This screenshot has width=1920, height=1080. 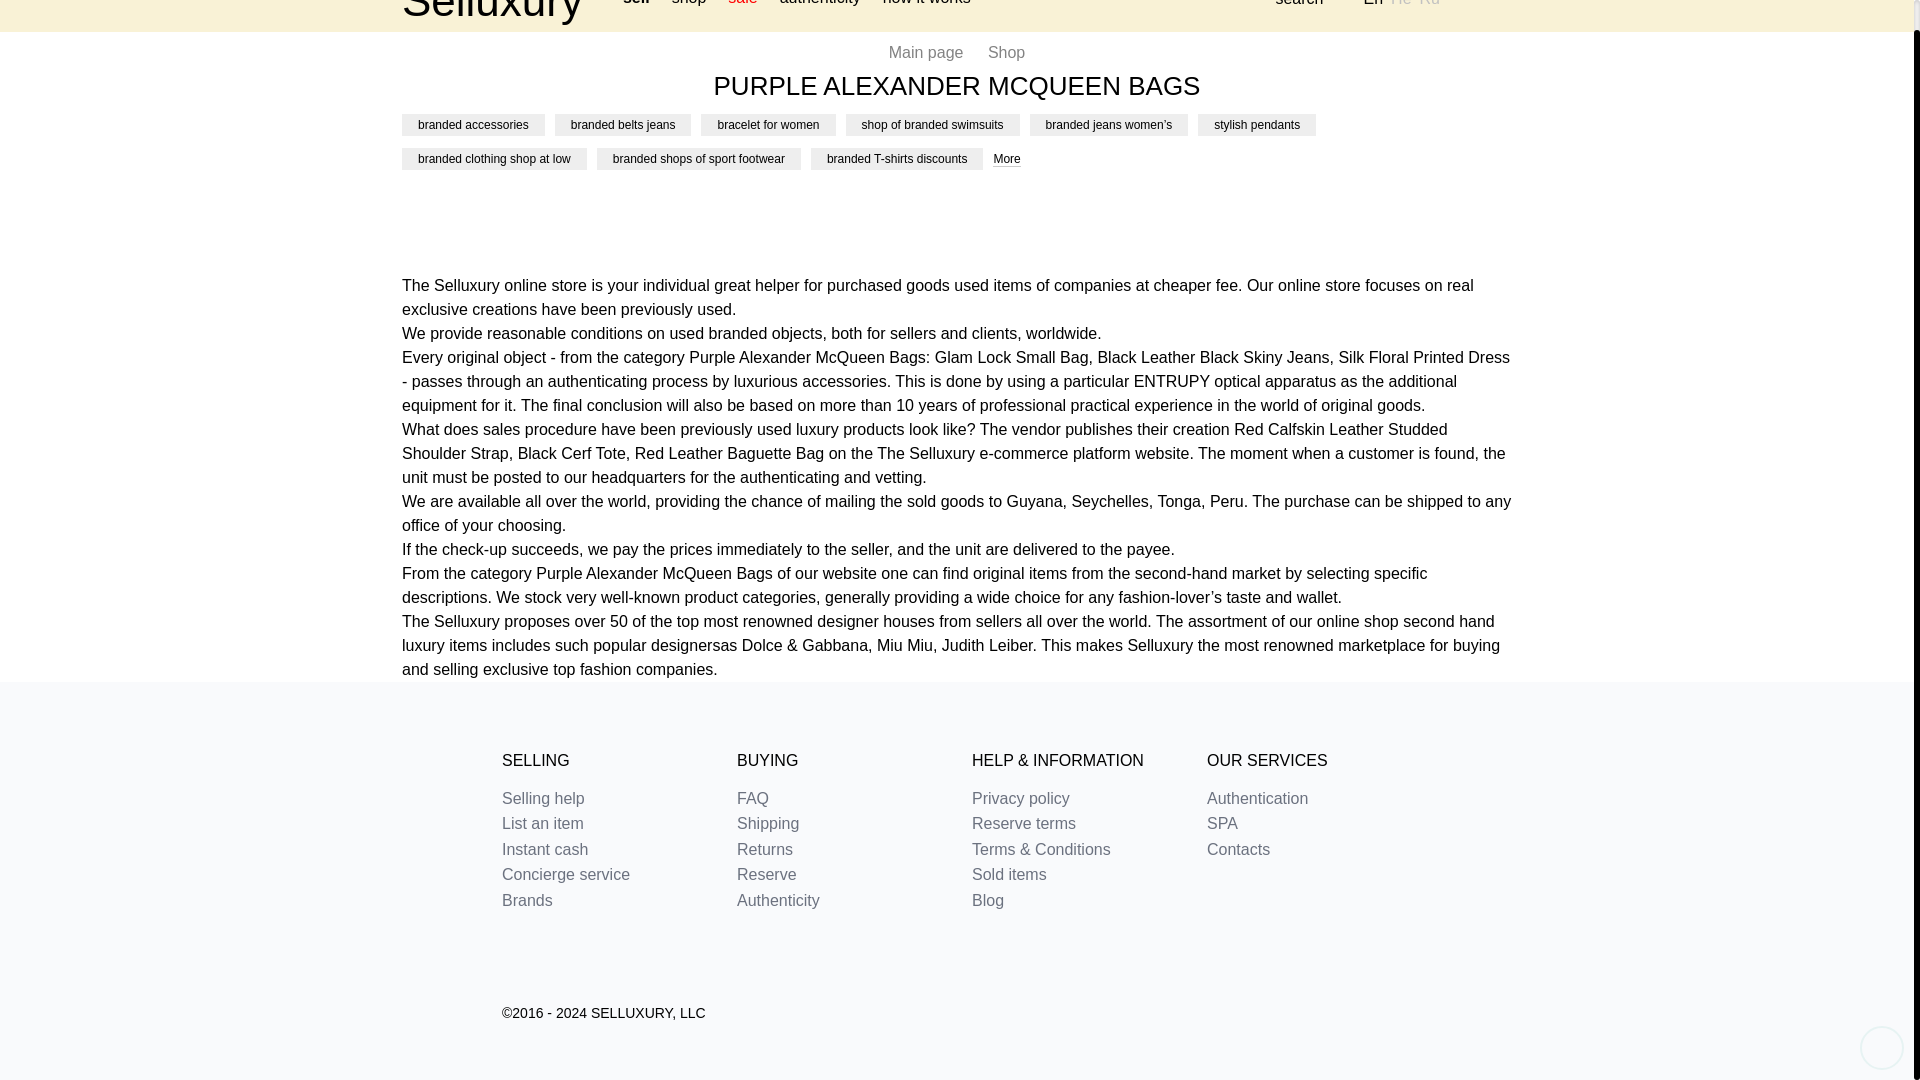 I want to click on selluxury, so click(x=492, y=8).